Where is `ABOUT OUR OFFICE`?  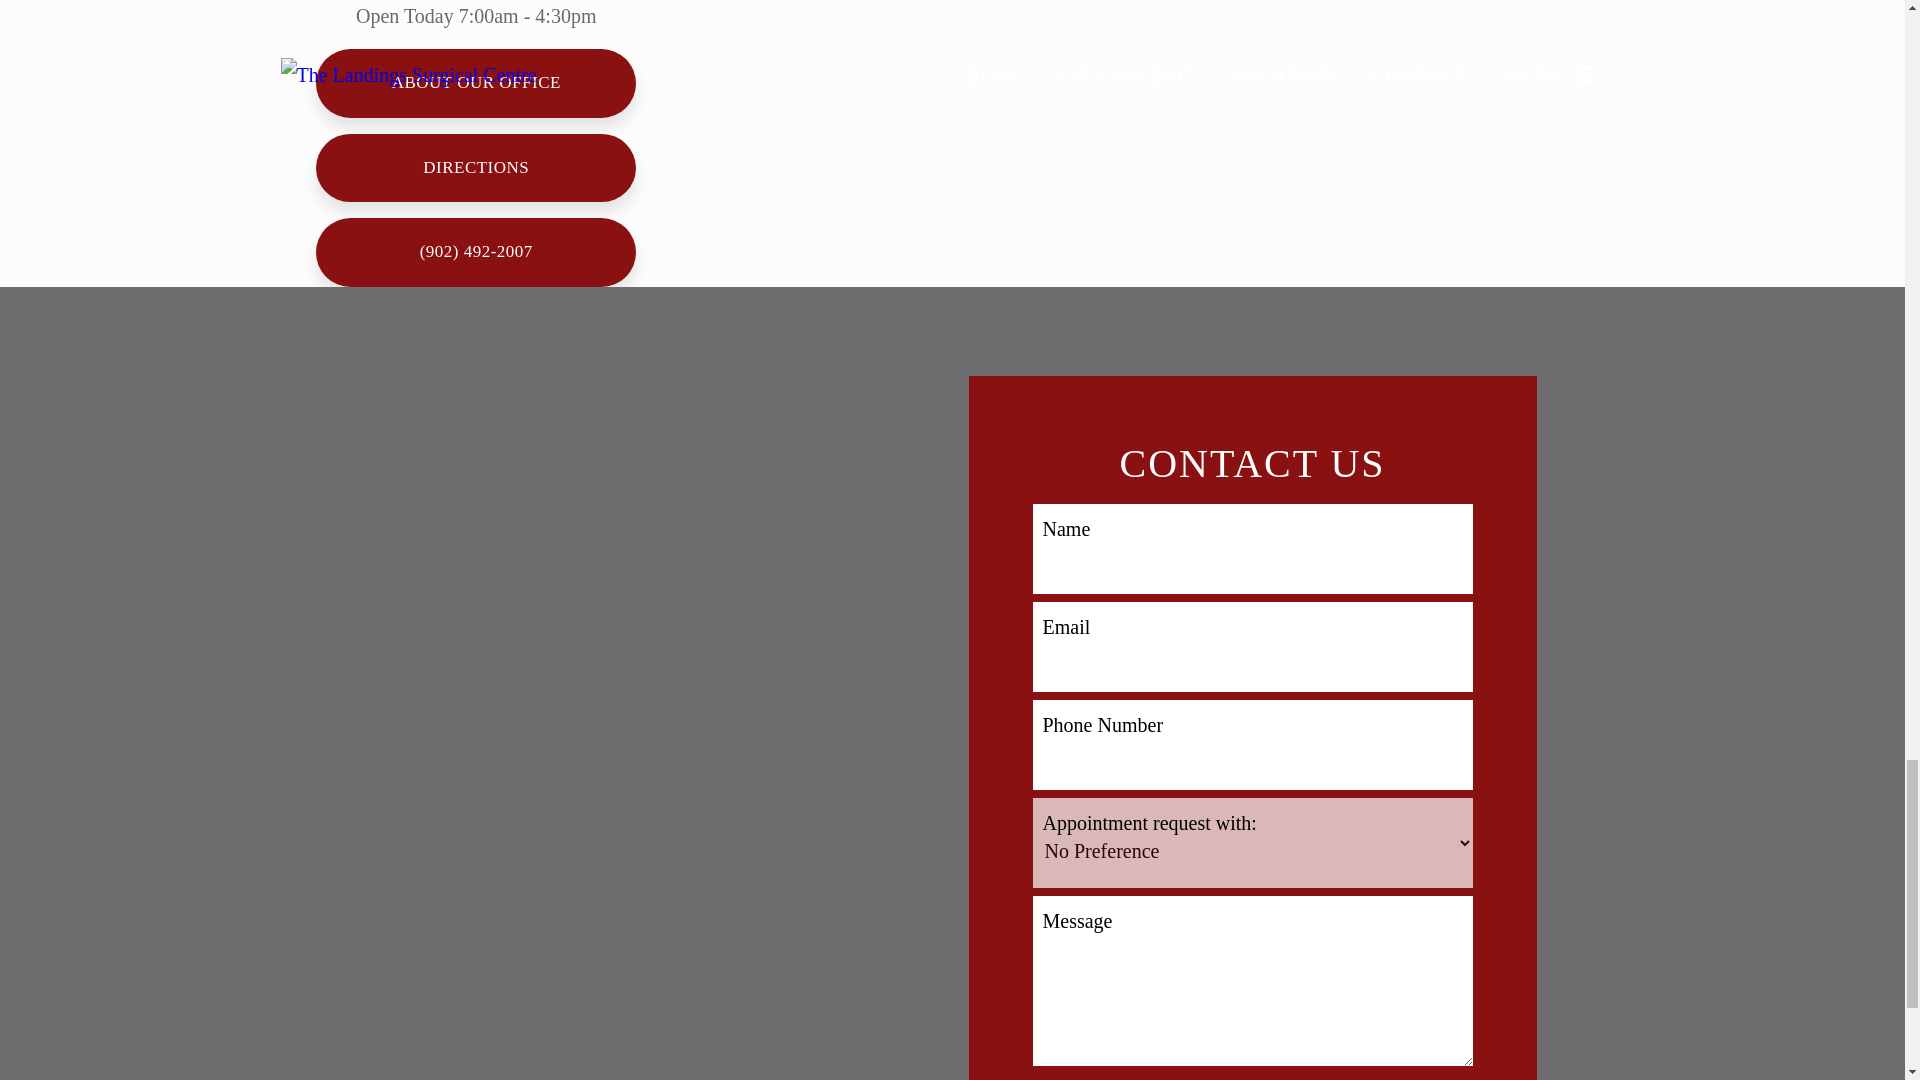 ABOUT OUR OFFICE is located at coordinates (476, 82).